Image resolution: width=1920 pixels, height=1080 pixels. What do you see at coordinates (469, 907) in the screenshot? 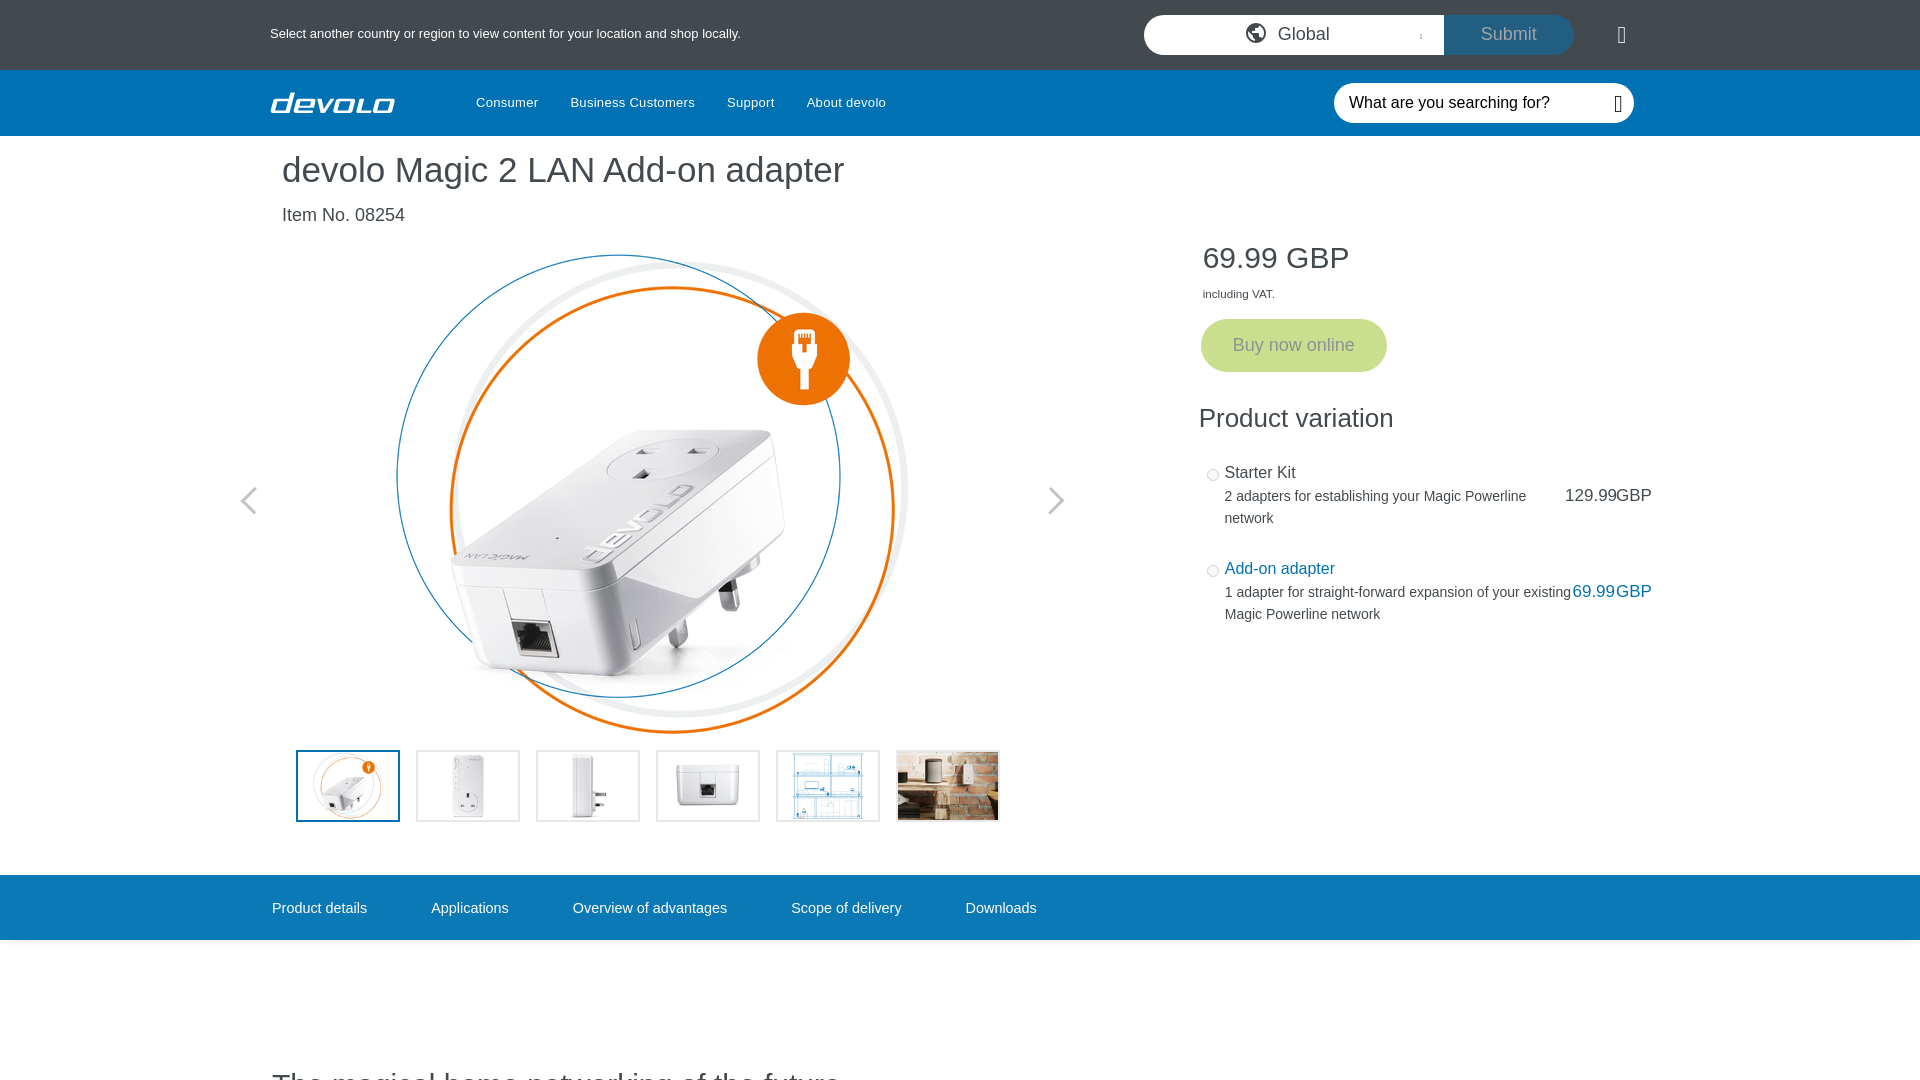
I see `Title` at bounding box center [469, 907].